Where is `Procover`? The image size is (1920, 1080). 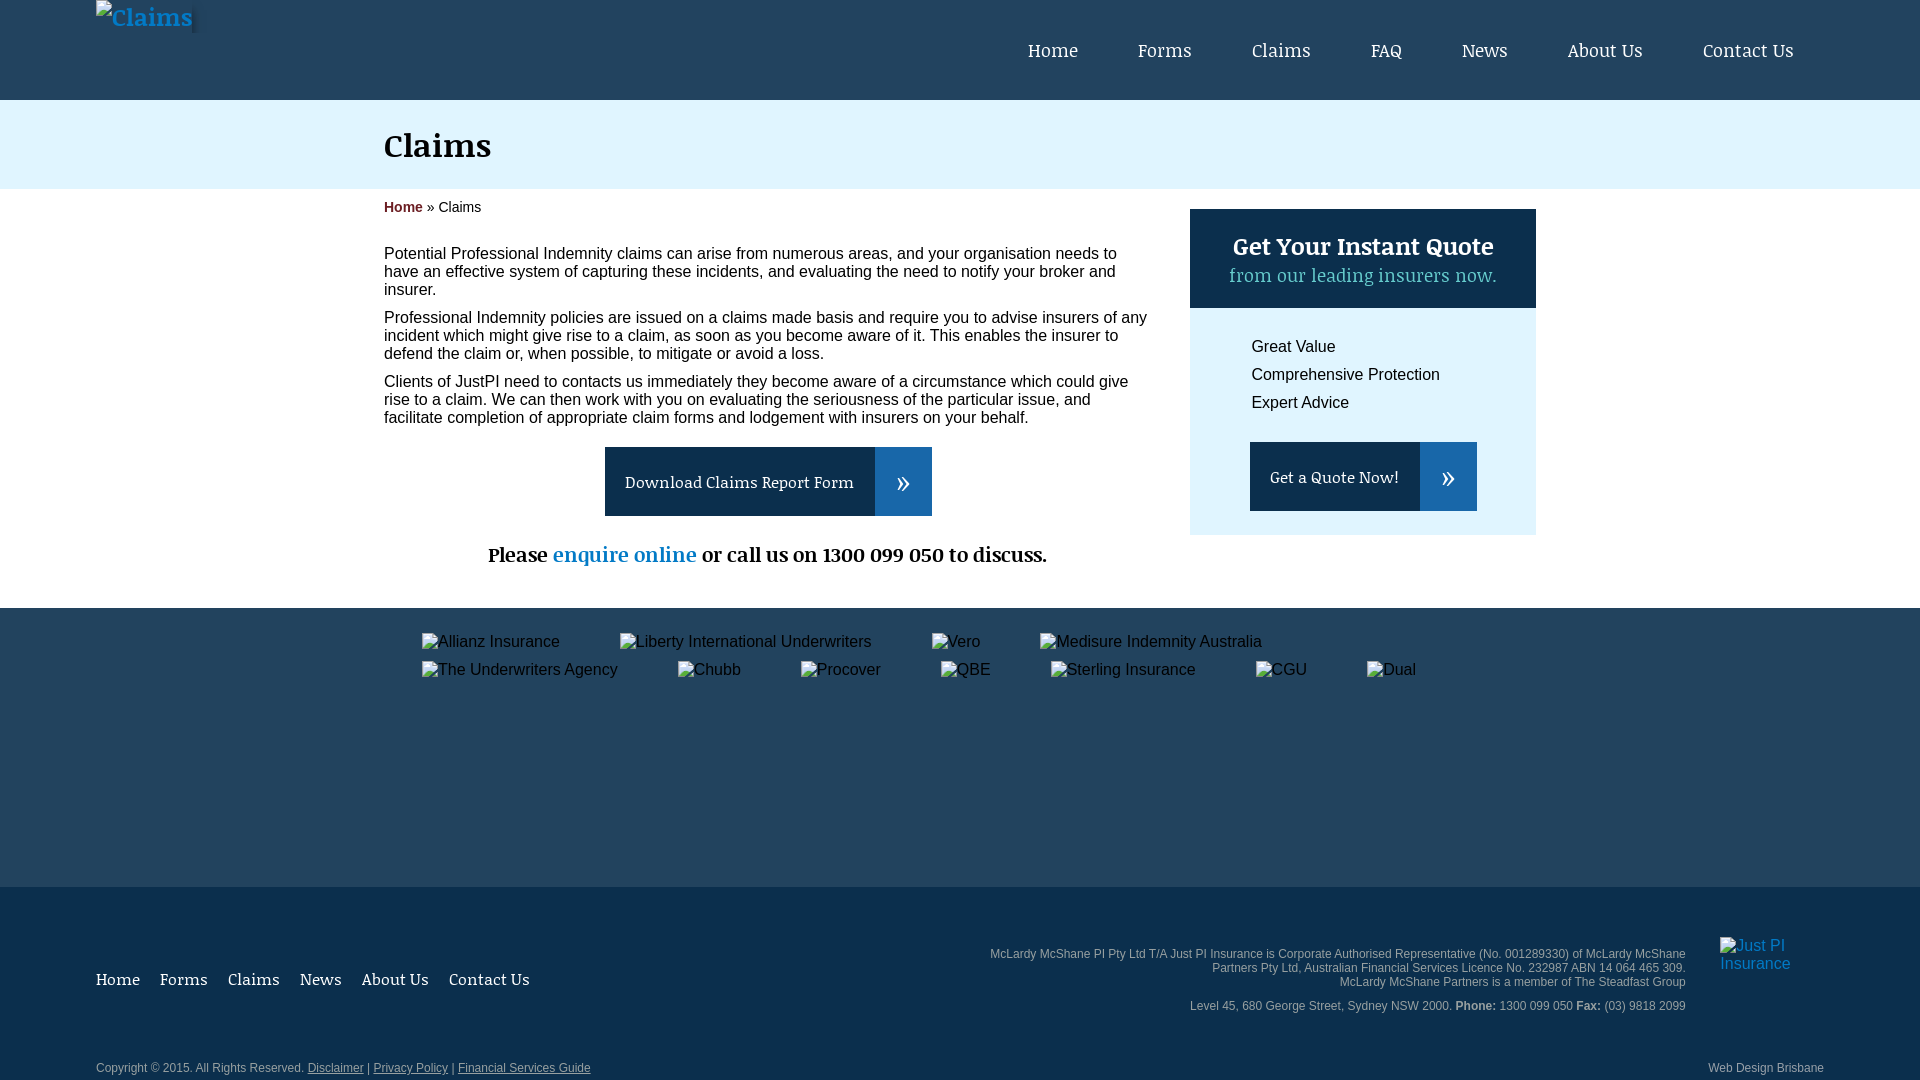 Procover is located at coordinates (841, 670).